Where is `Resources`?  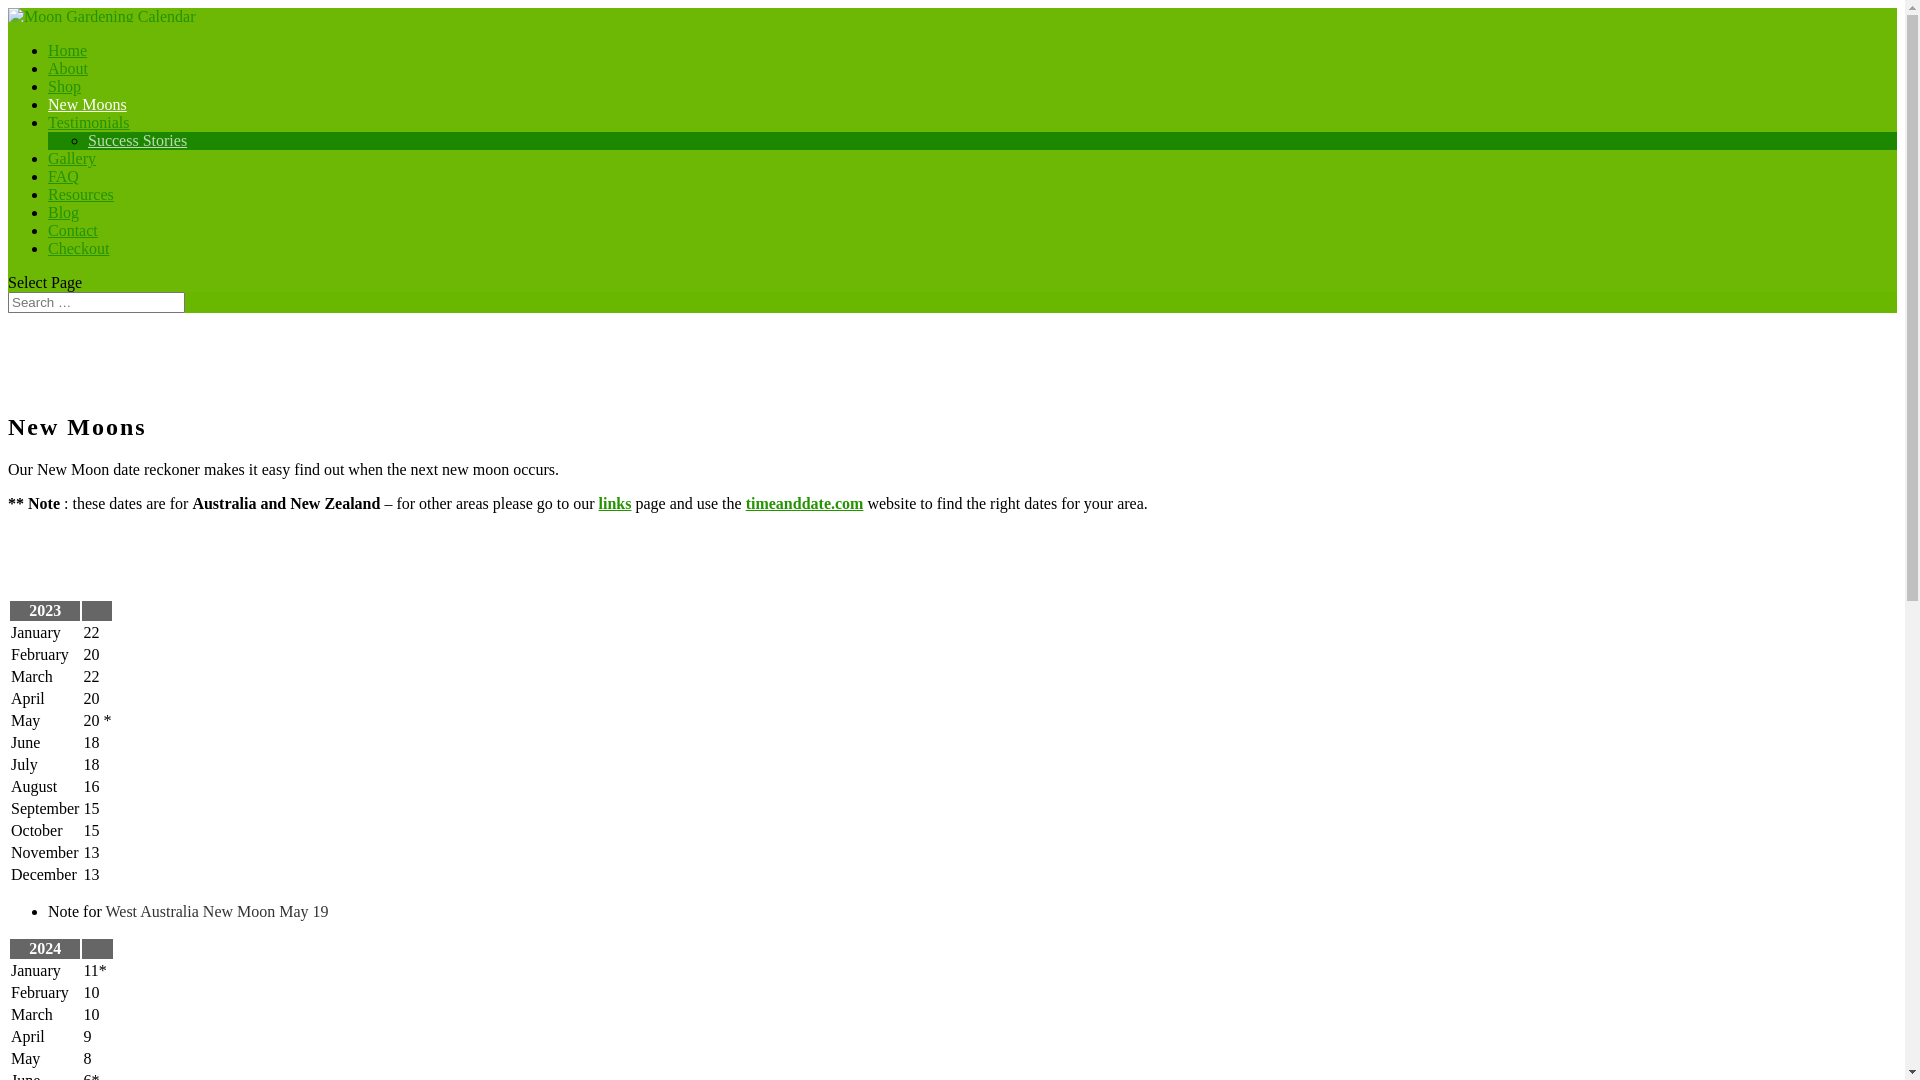
Resources is located at coordinates (81, 204).